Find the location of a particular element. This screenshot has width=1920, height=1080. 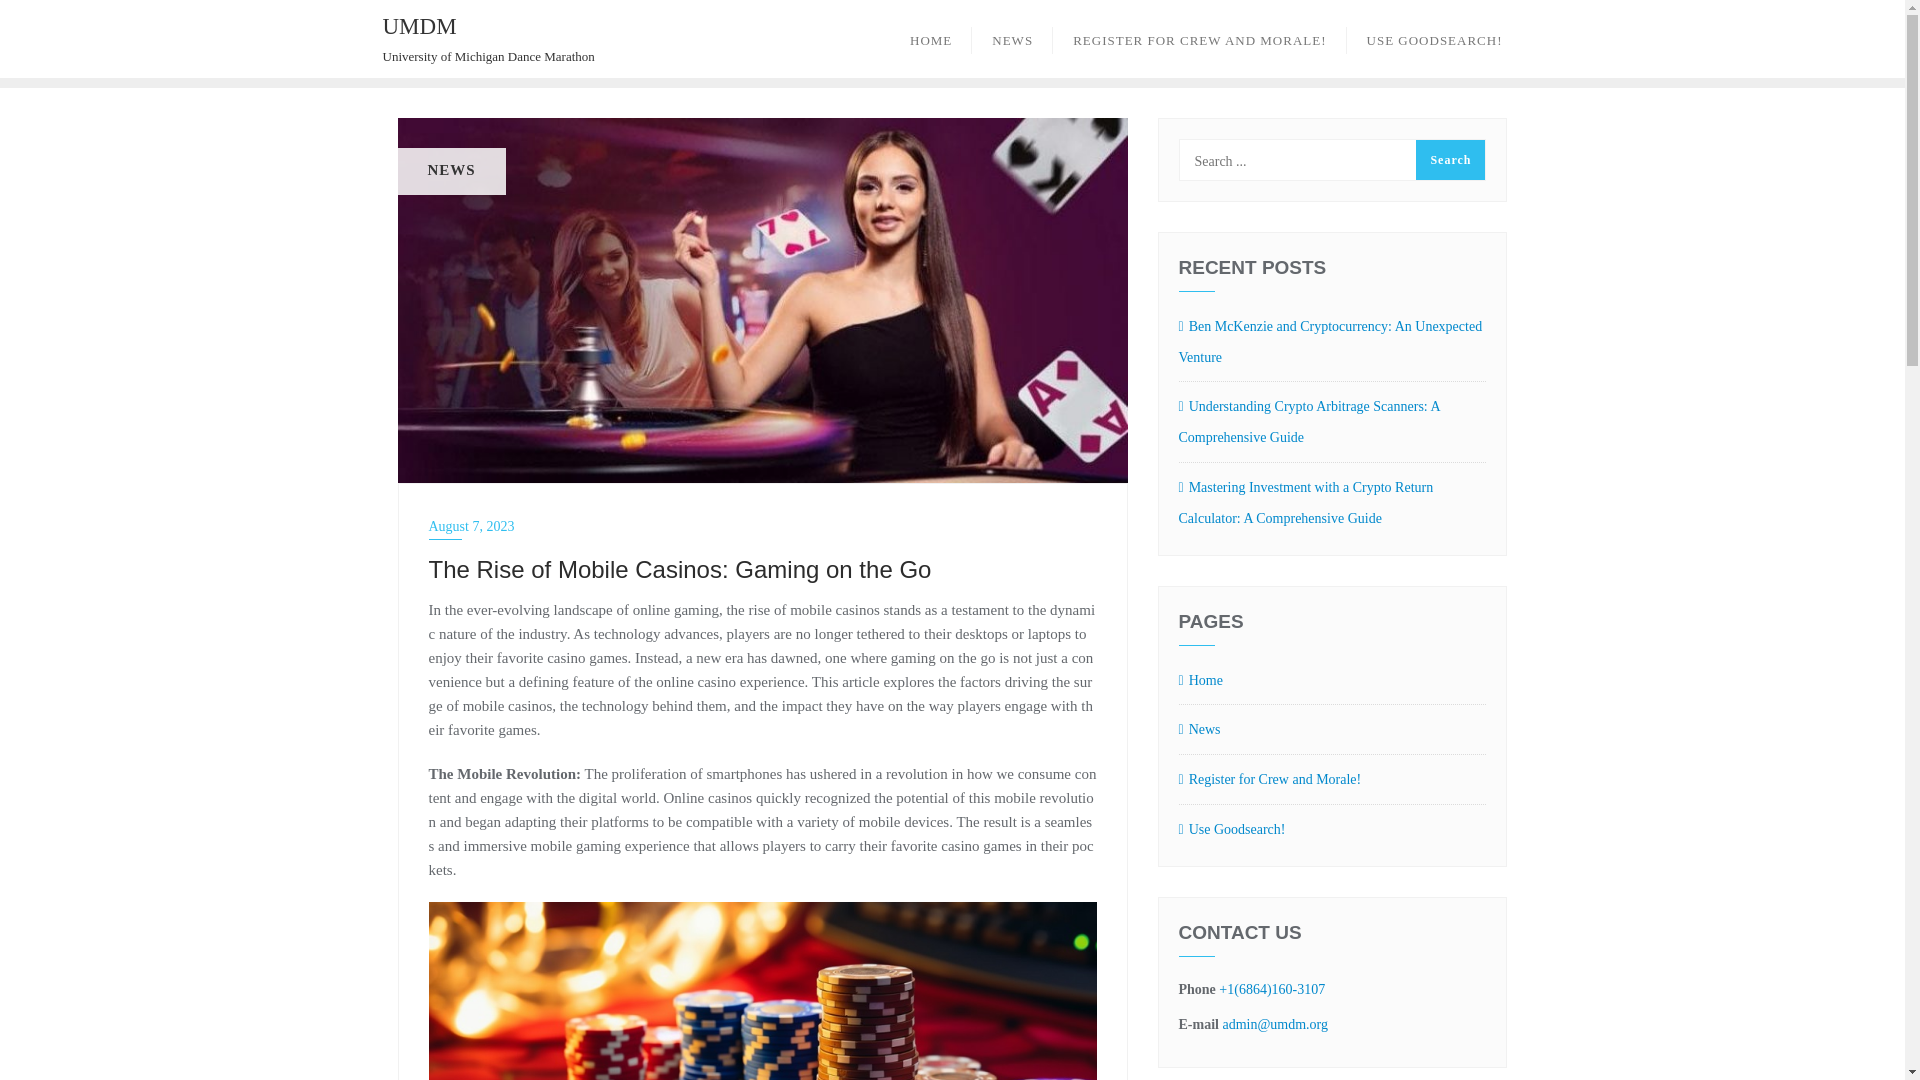

REGISTER FOR CREW AND MORALE! is located at coordinates (1198, 38).